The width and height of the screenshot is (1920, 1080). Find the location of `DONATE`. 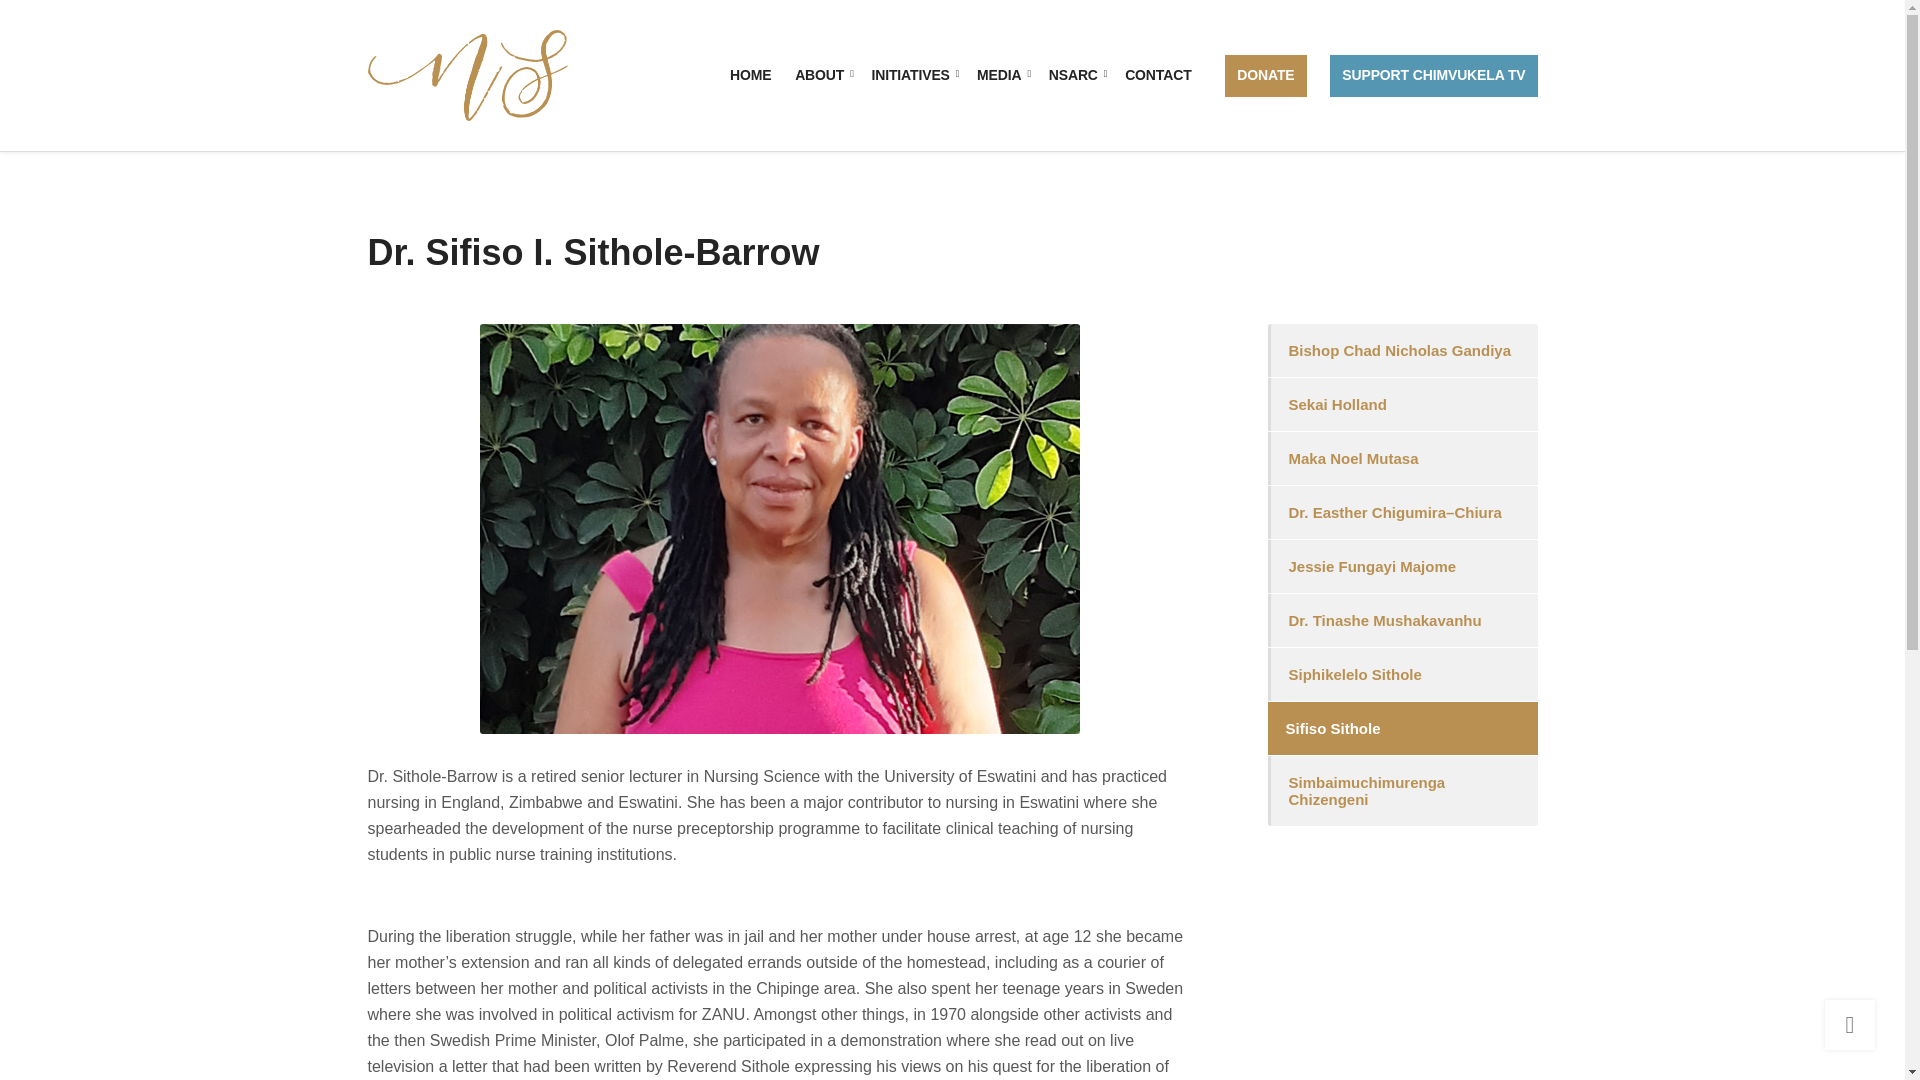

DONATE is located at coordinates (1265, 76).